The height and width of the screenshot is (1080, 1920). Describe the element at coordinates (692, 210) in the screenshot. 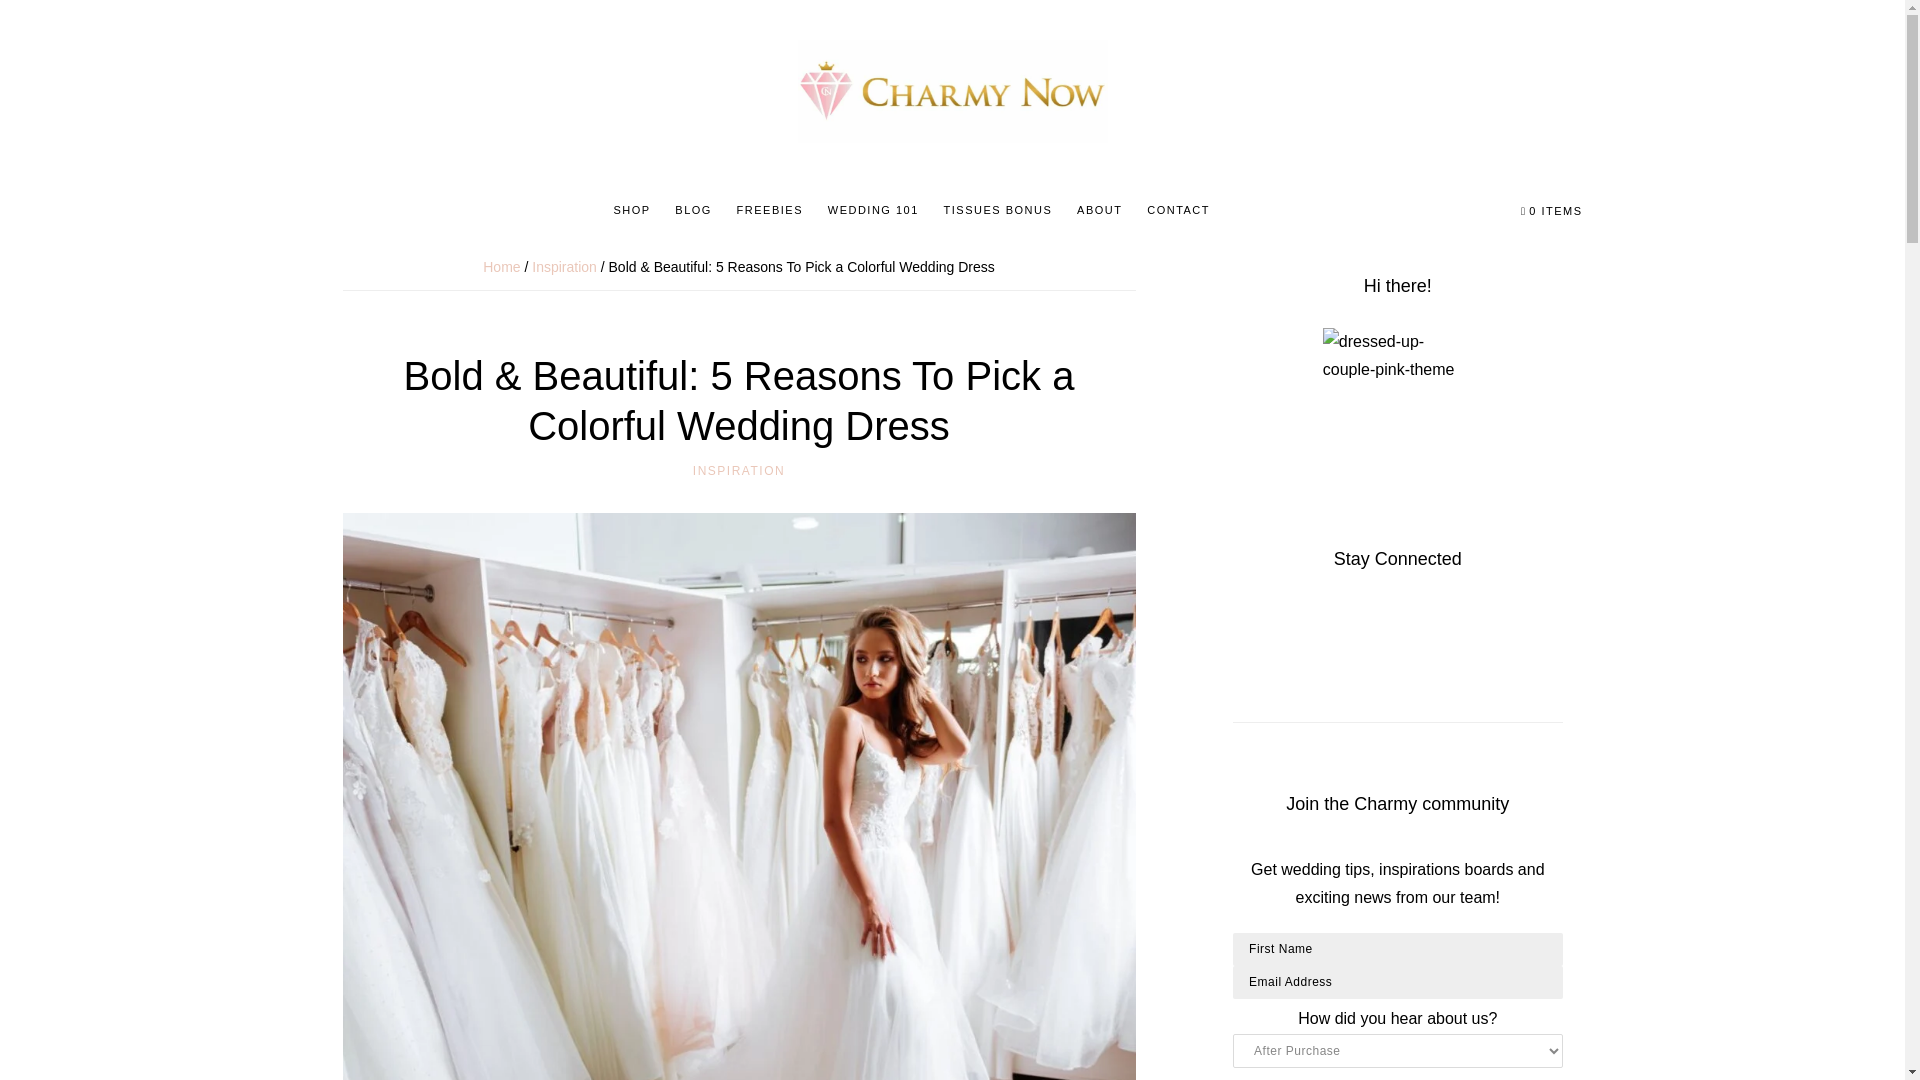

I see `BLOG` at that location.